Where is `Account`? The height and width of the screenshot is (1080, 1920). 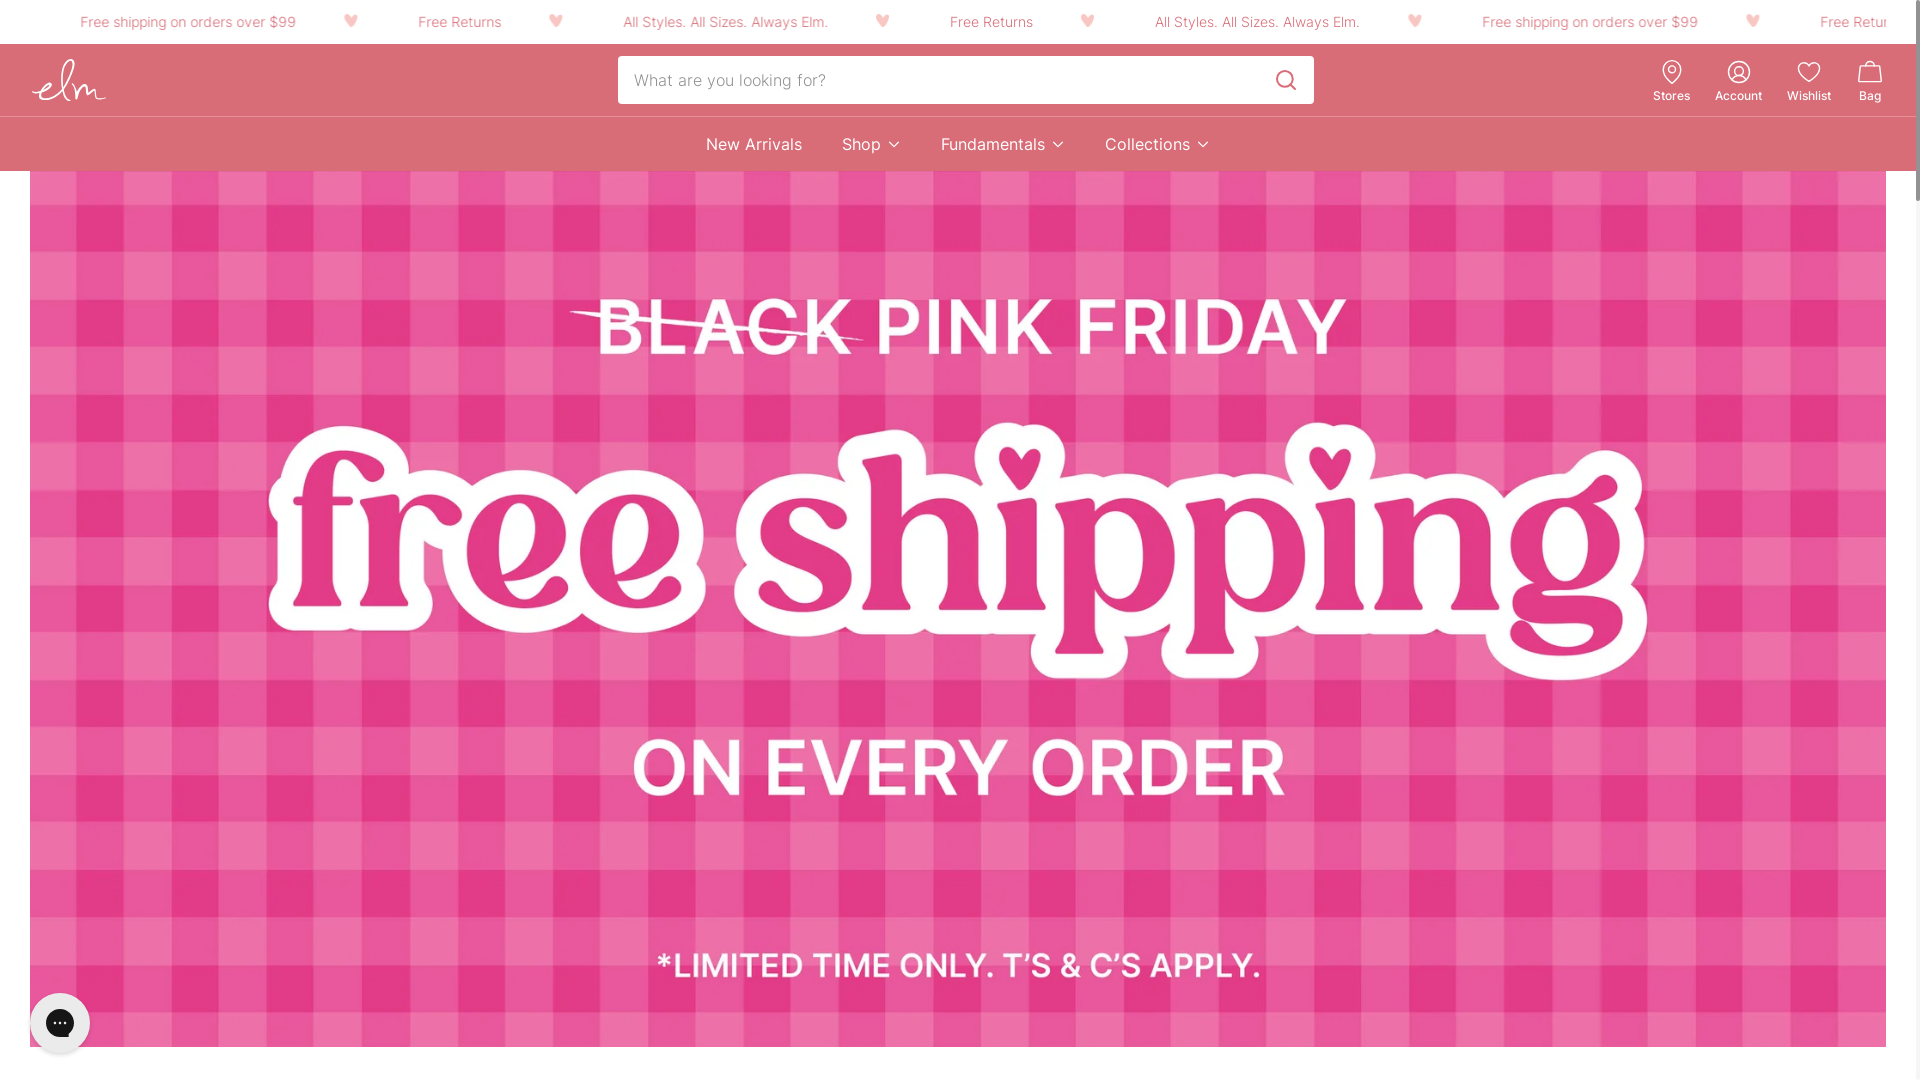
Account is located at coordinates (1738, 96).